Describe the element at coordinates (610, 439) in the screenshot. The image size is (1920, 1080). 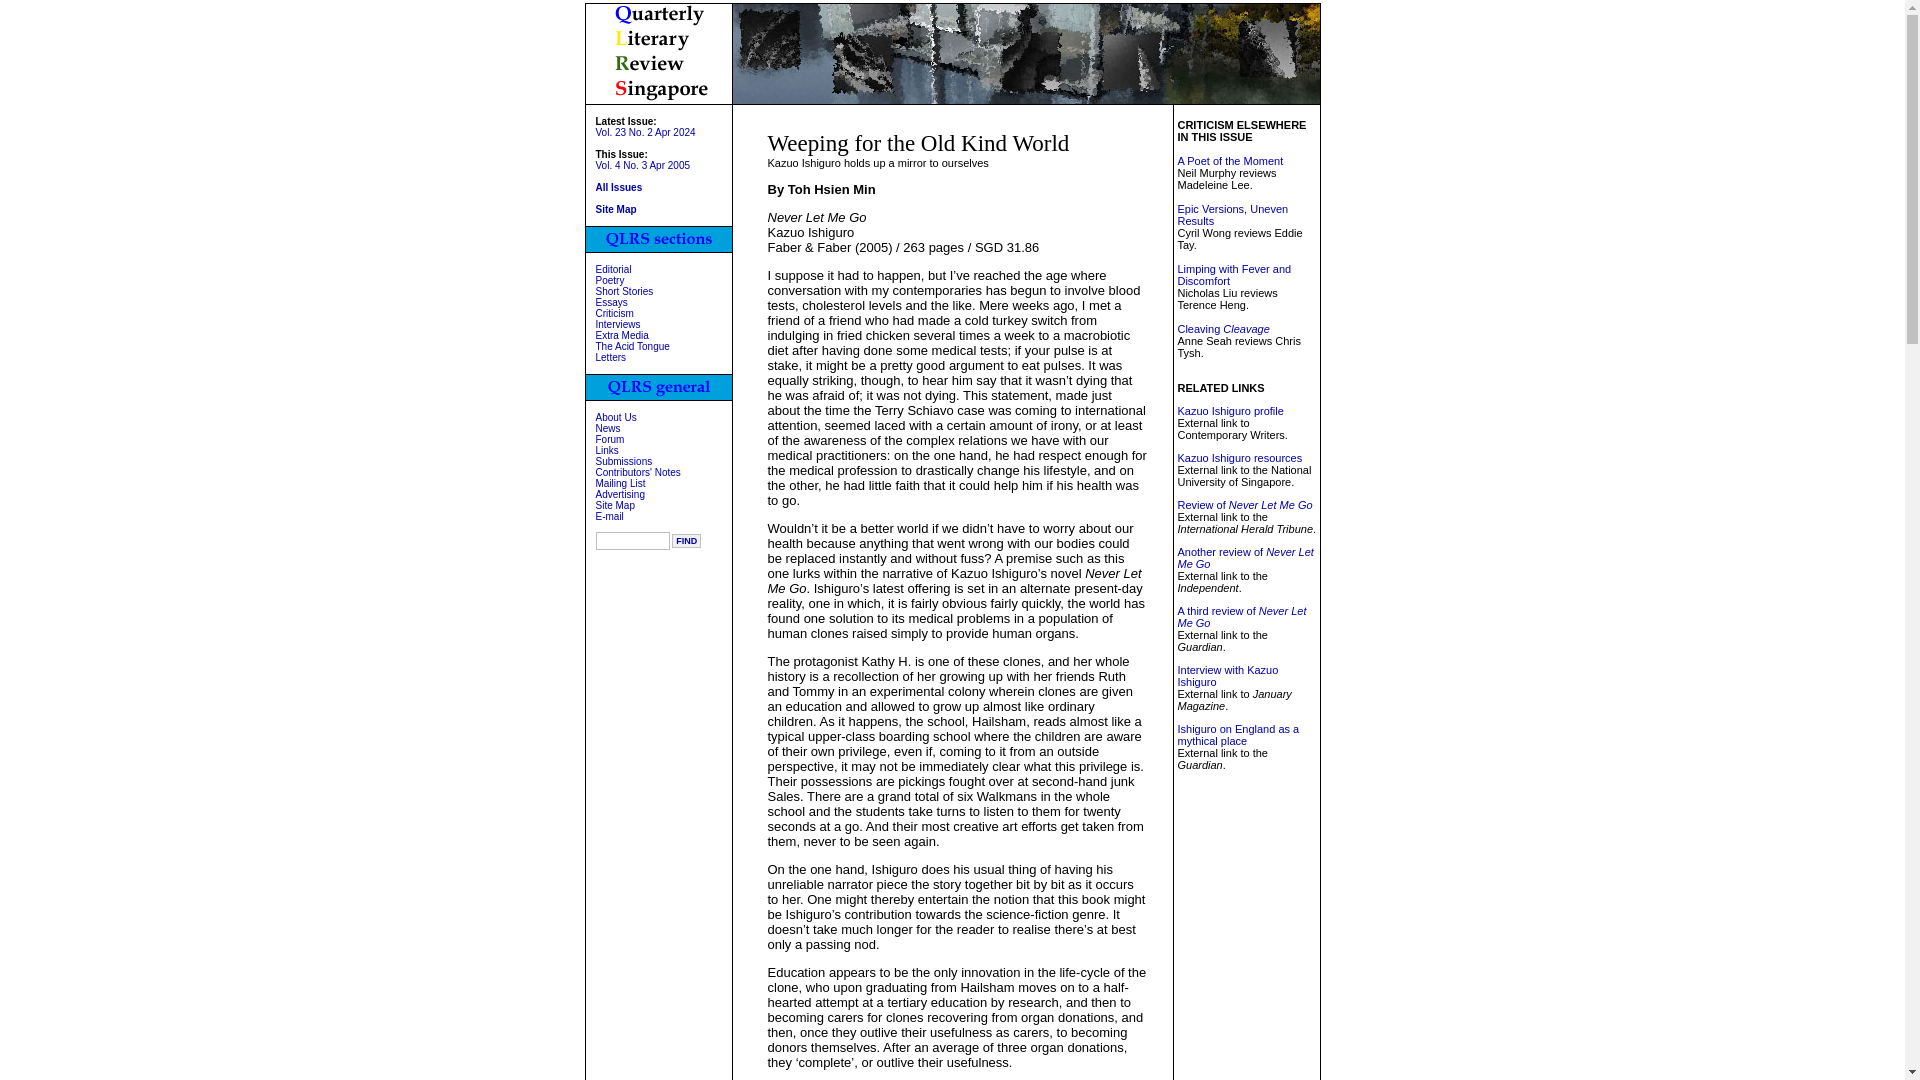
I see `Forum` at that location.